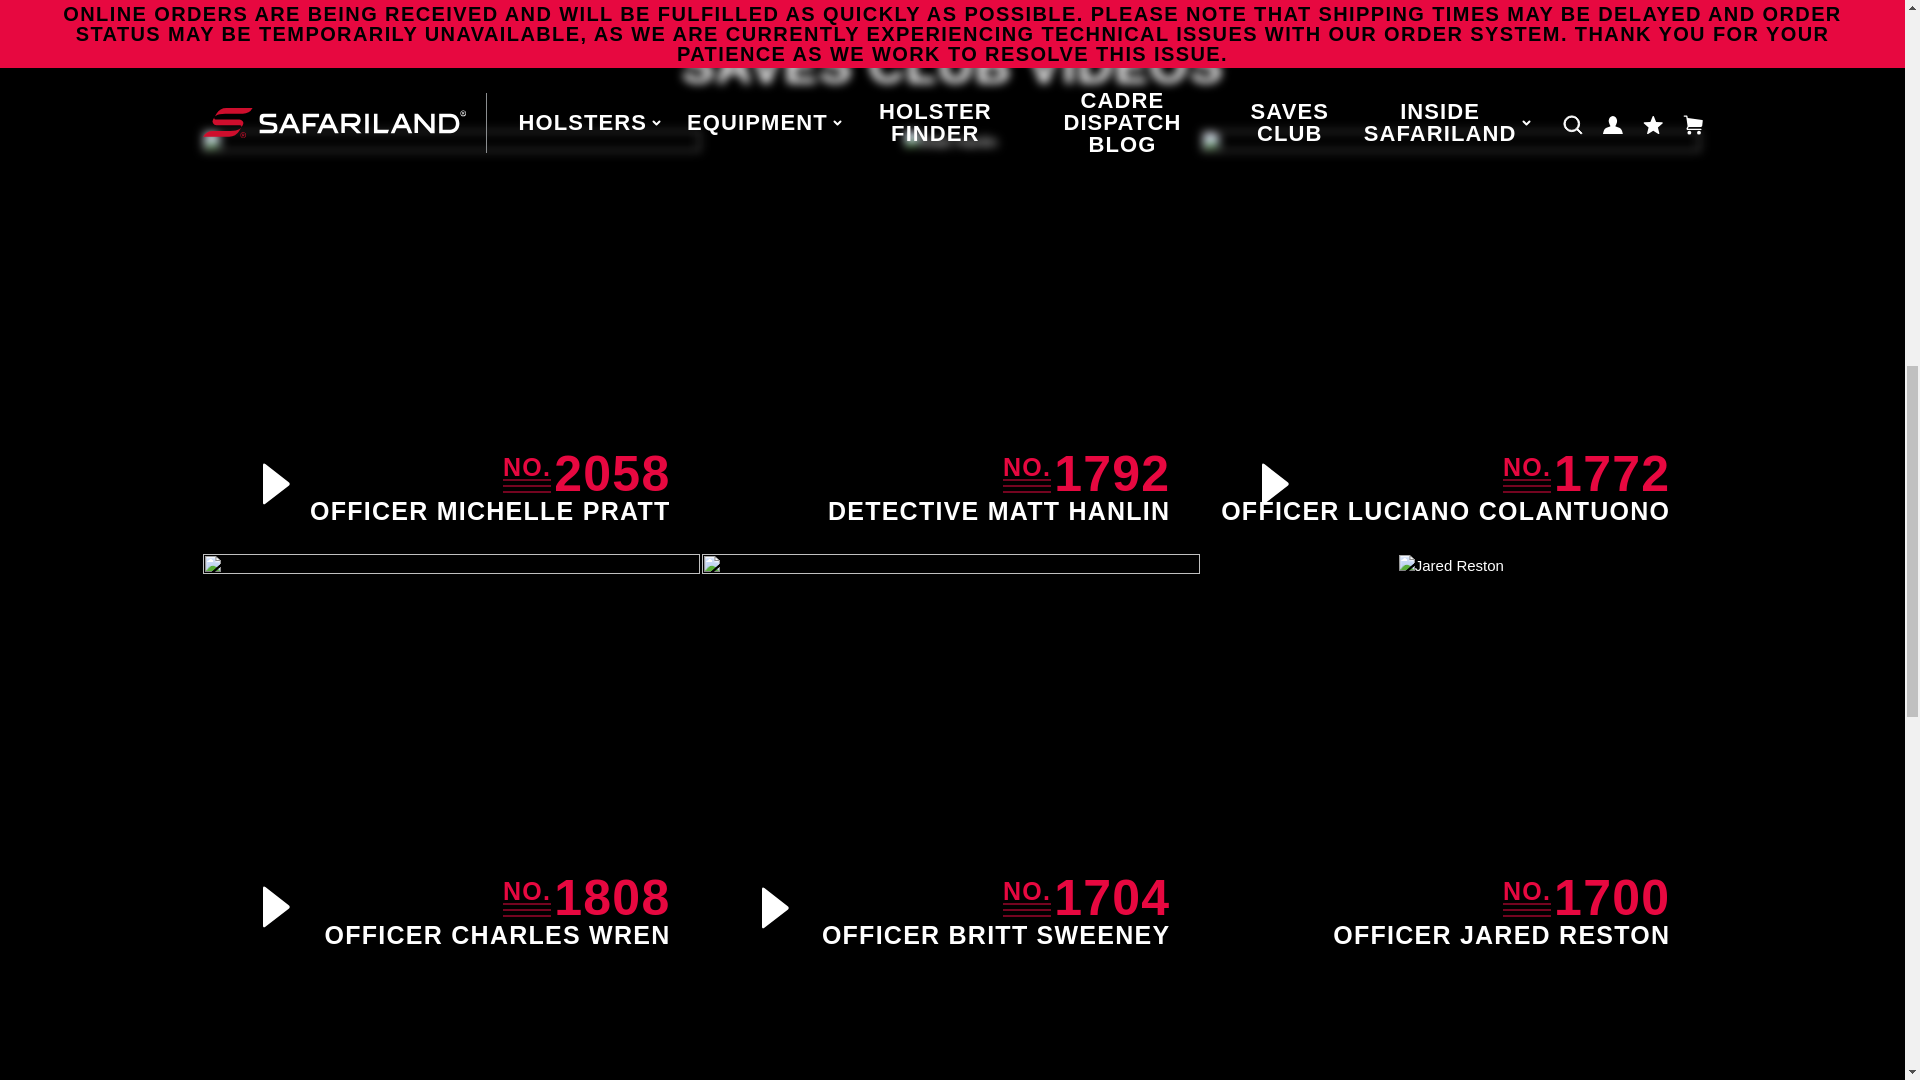  I want to click on Number, so click(1527, 473).